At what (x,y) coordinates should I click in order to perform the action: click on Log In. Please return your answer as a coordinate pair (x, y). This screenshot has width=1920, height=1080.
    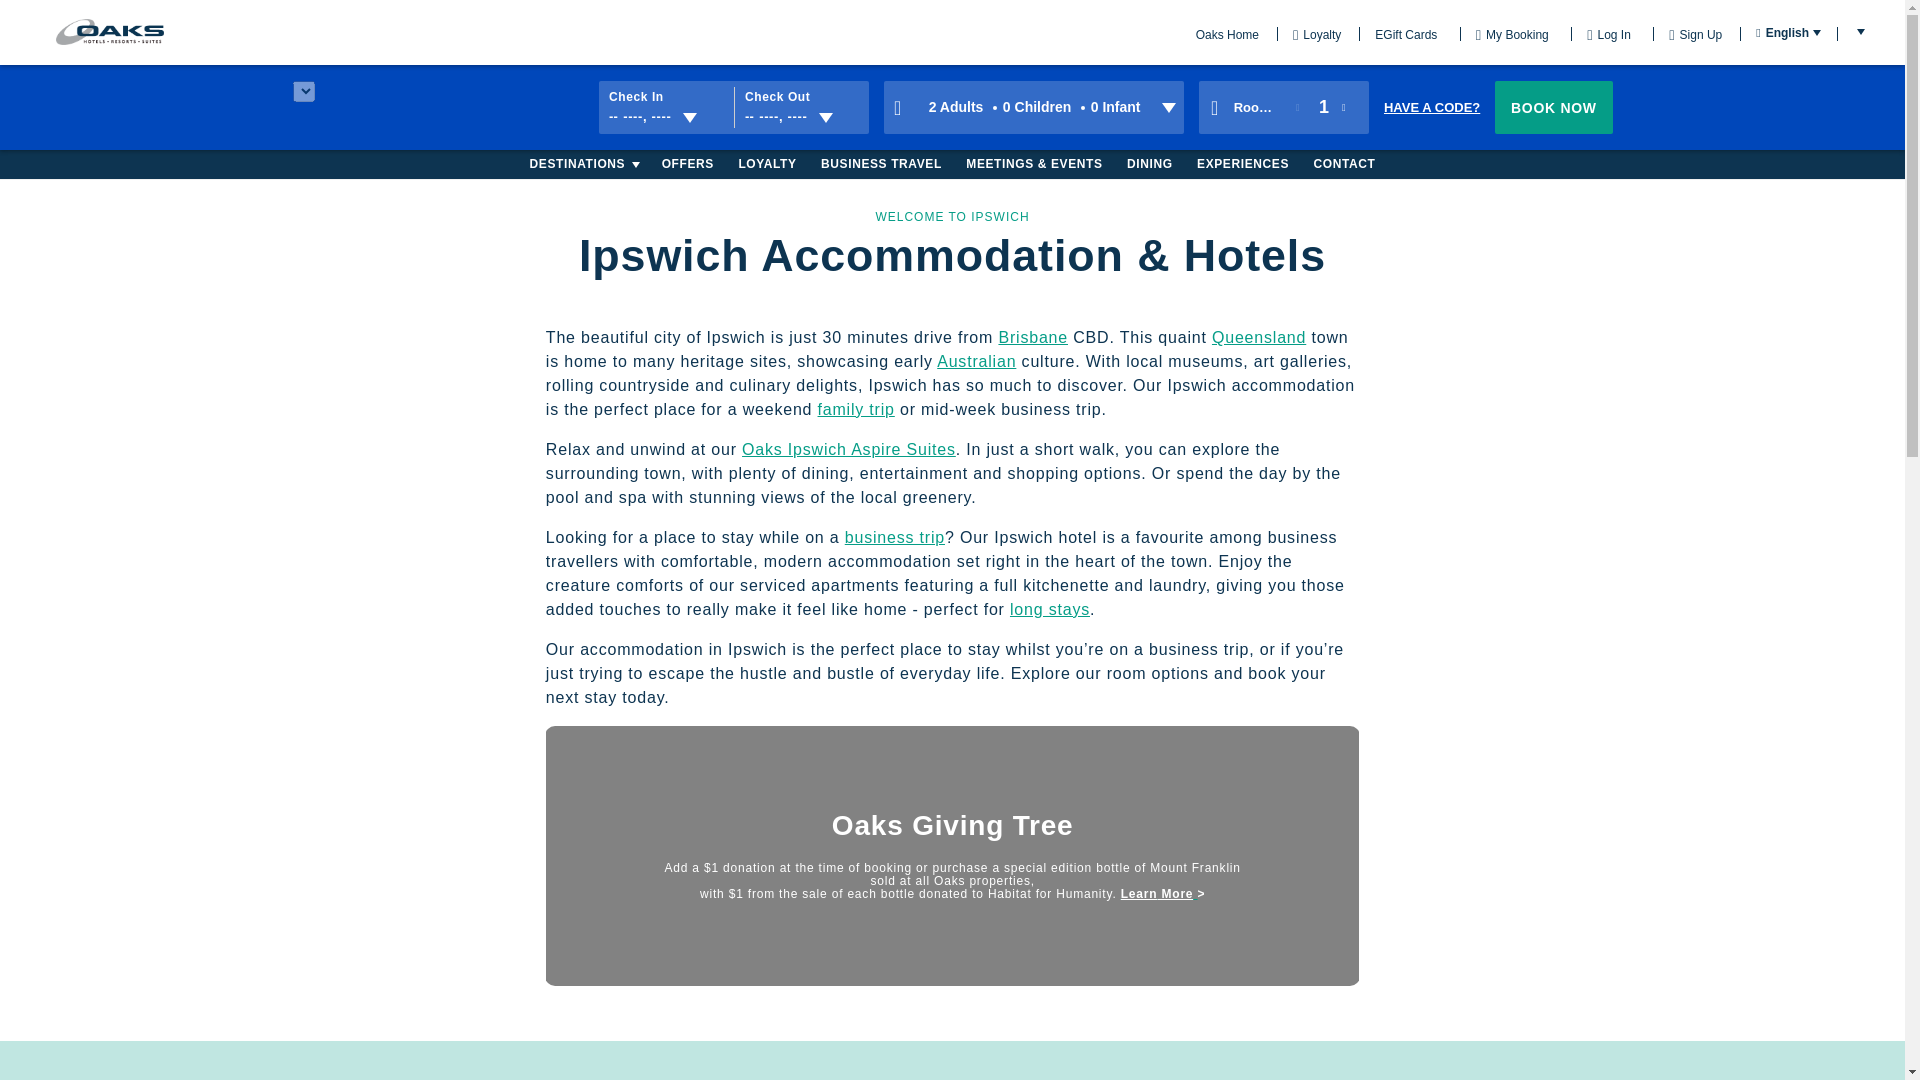
    Looking at the image, I should click on (1430, 107).